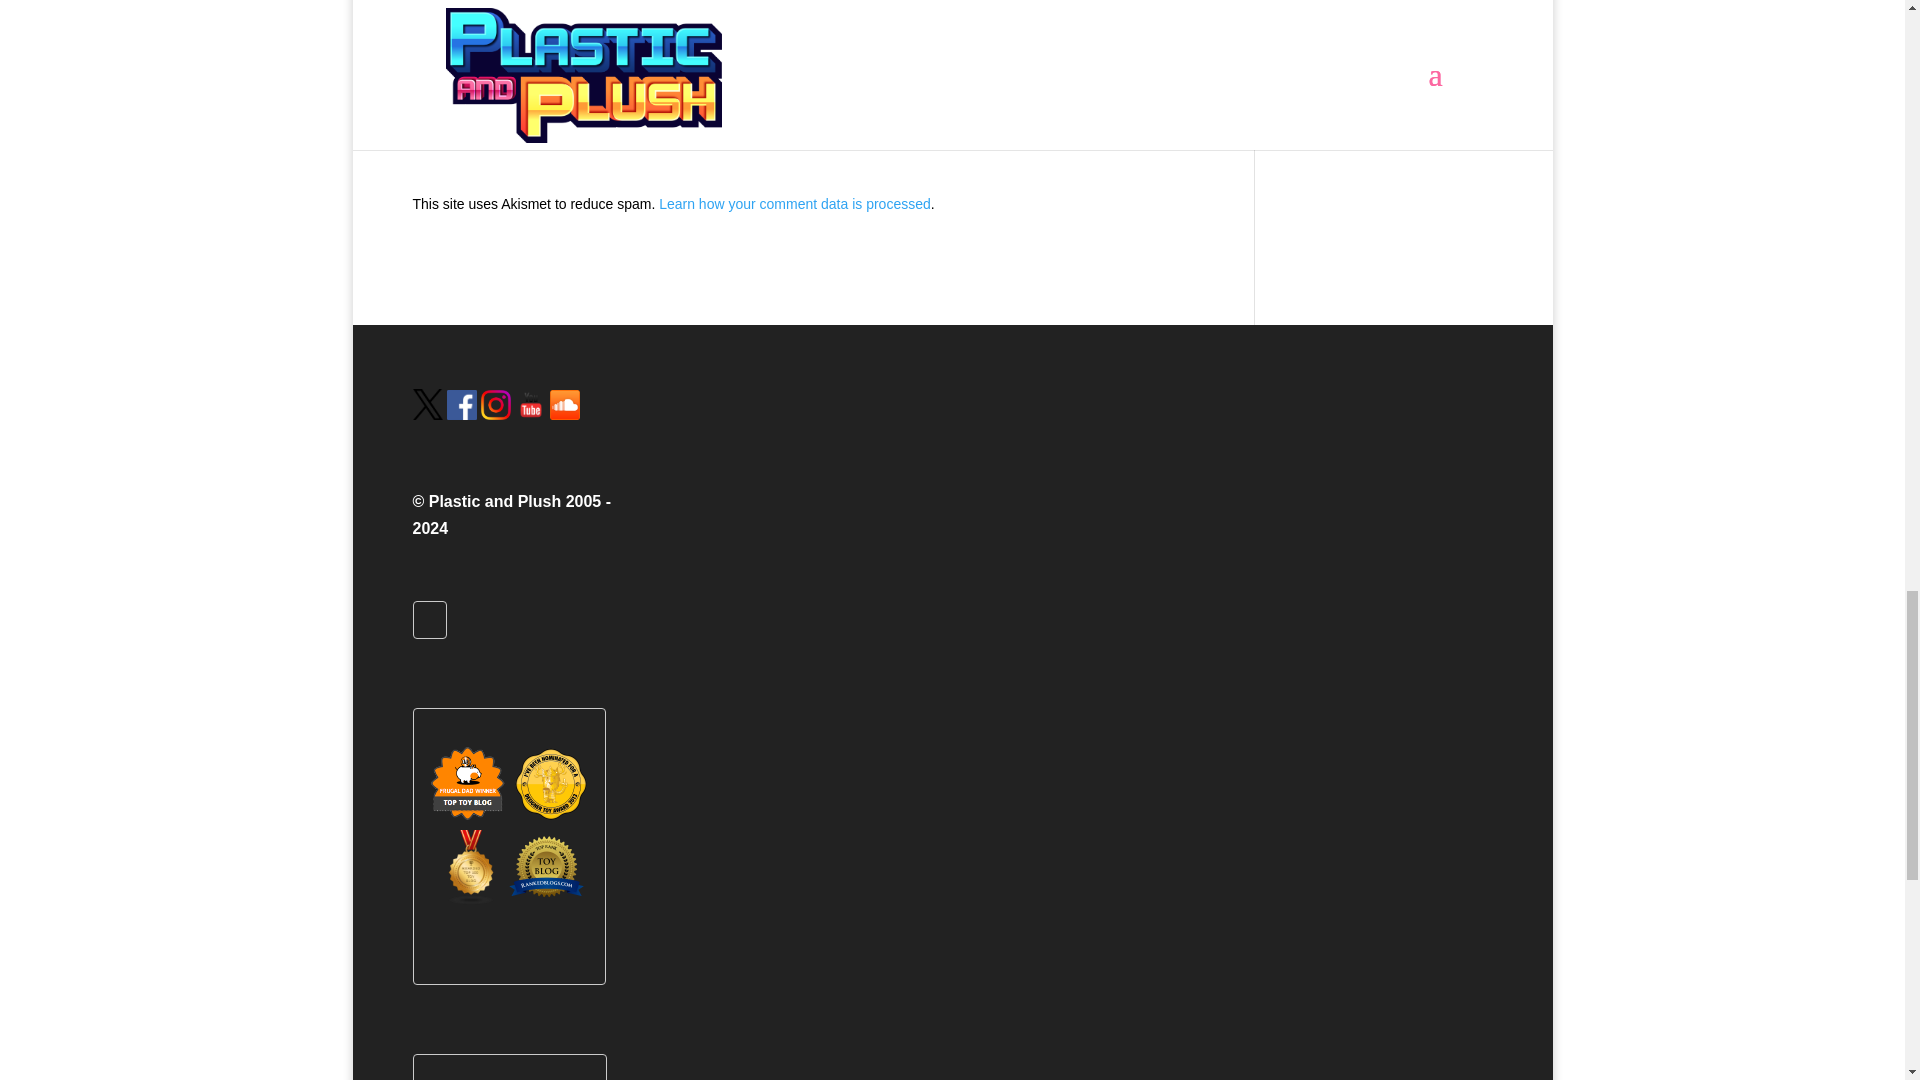 The image size is (1920, 1080). What do you see at coordinates (794, 203) in the screenshot?
I see `Learn how your comment data is processed` at bounding box center [794, 203].